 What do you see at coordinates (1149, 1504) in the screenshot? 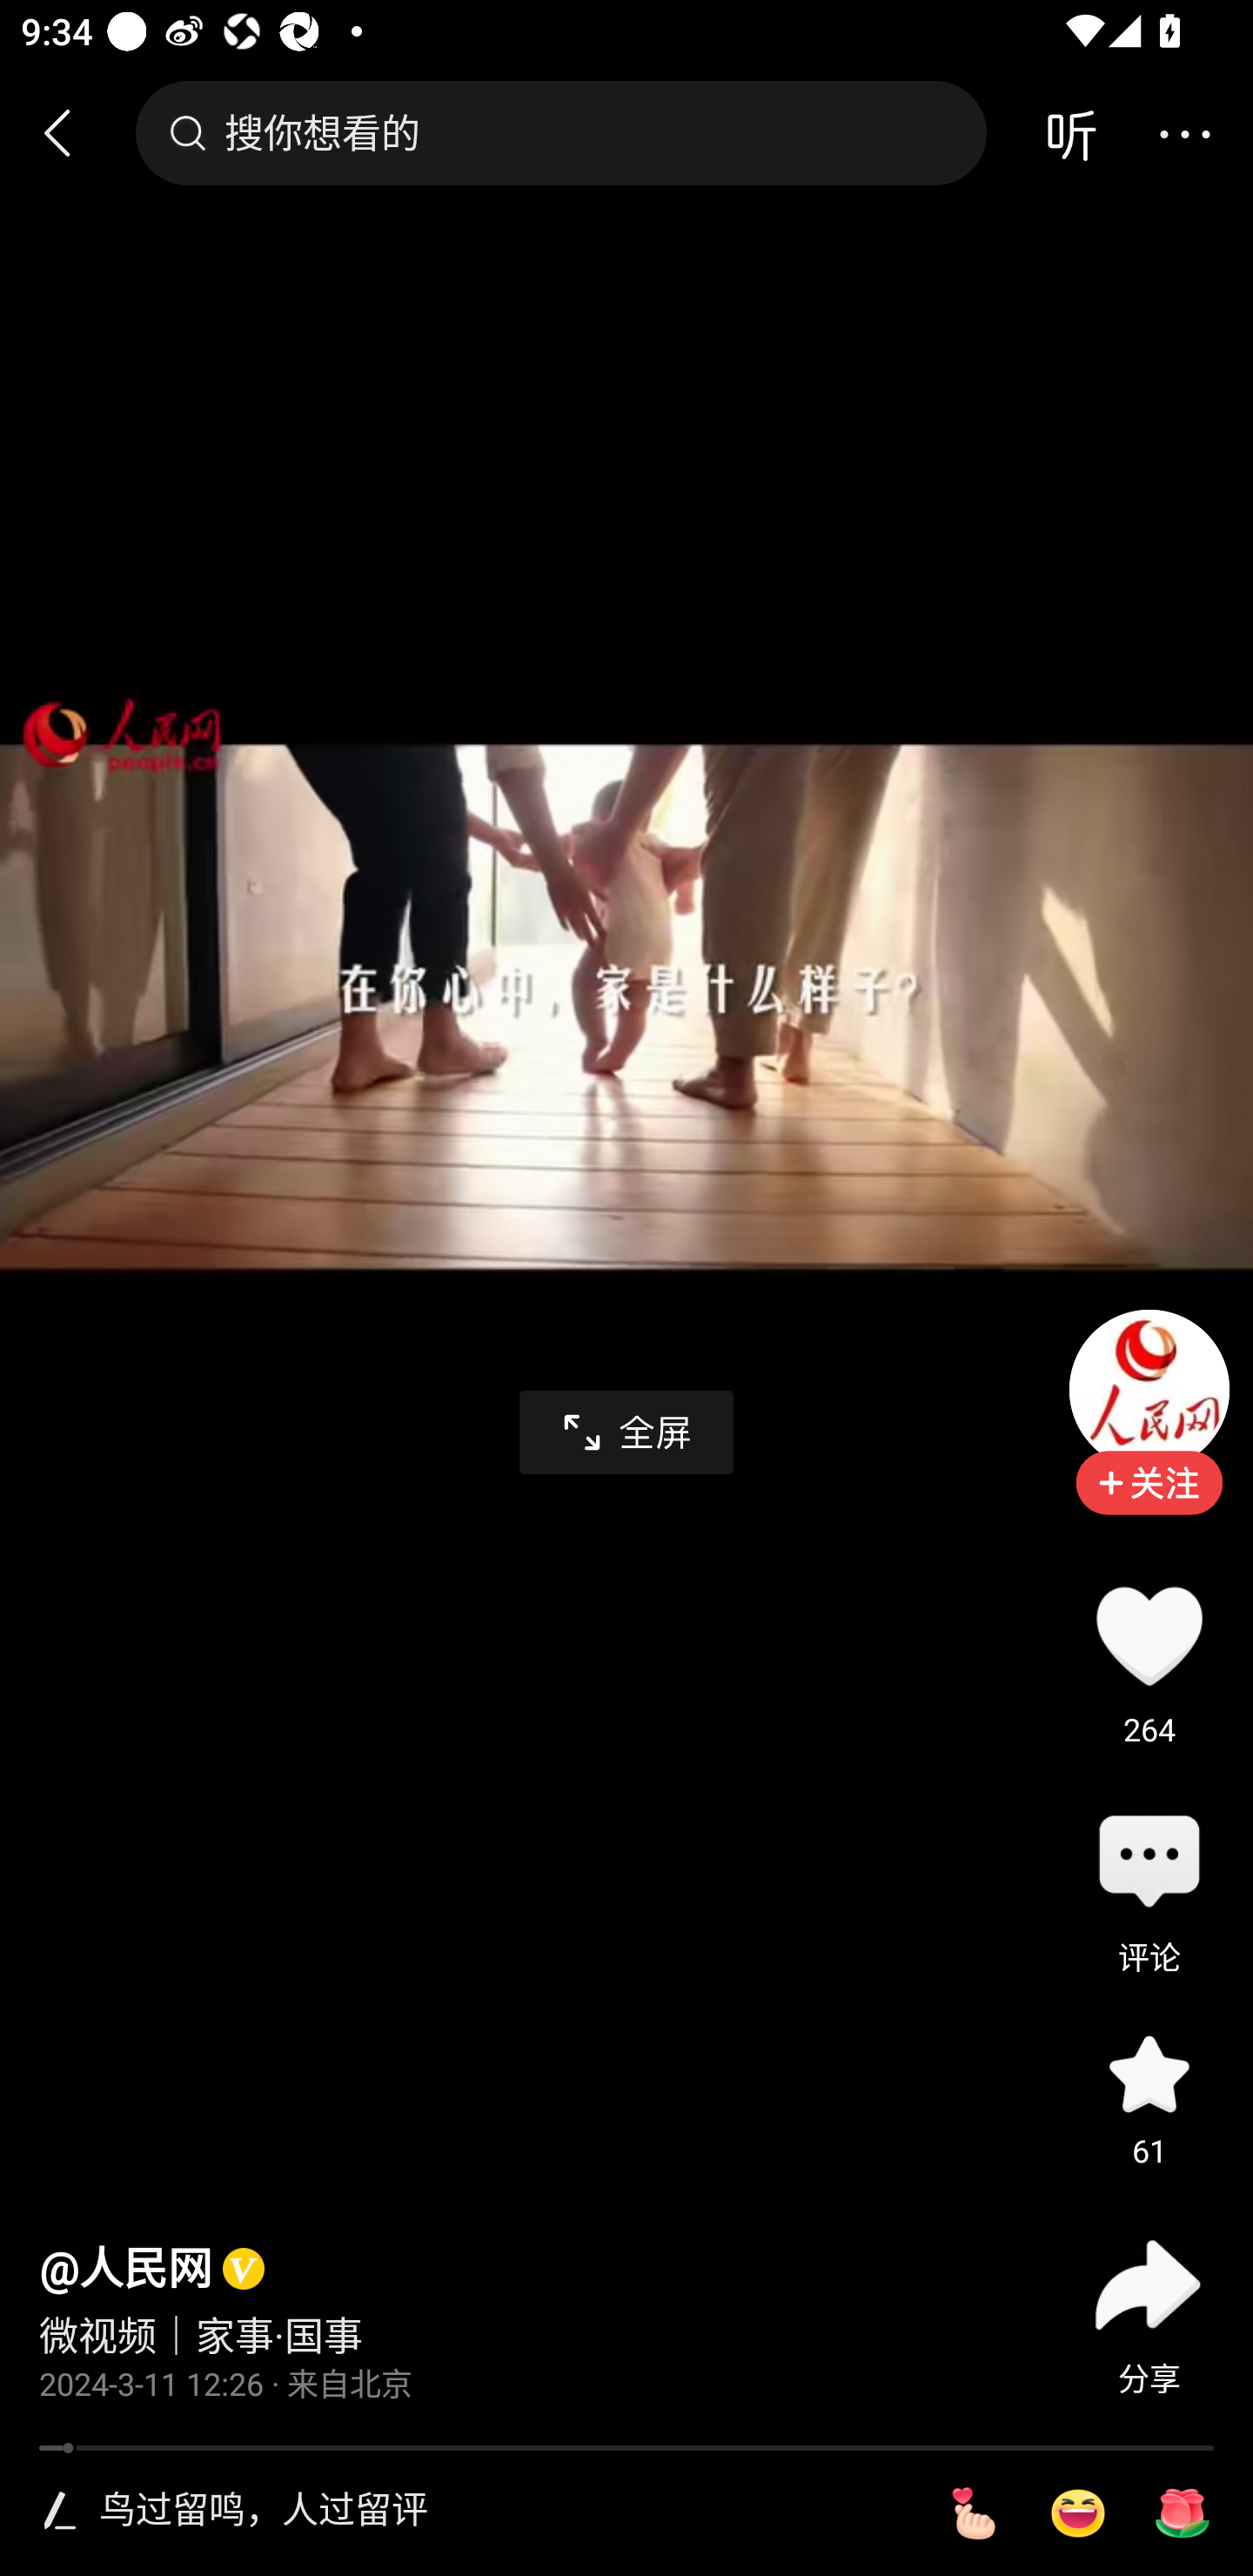
I see `加关注` at bounding box center [1149, 1504].